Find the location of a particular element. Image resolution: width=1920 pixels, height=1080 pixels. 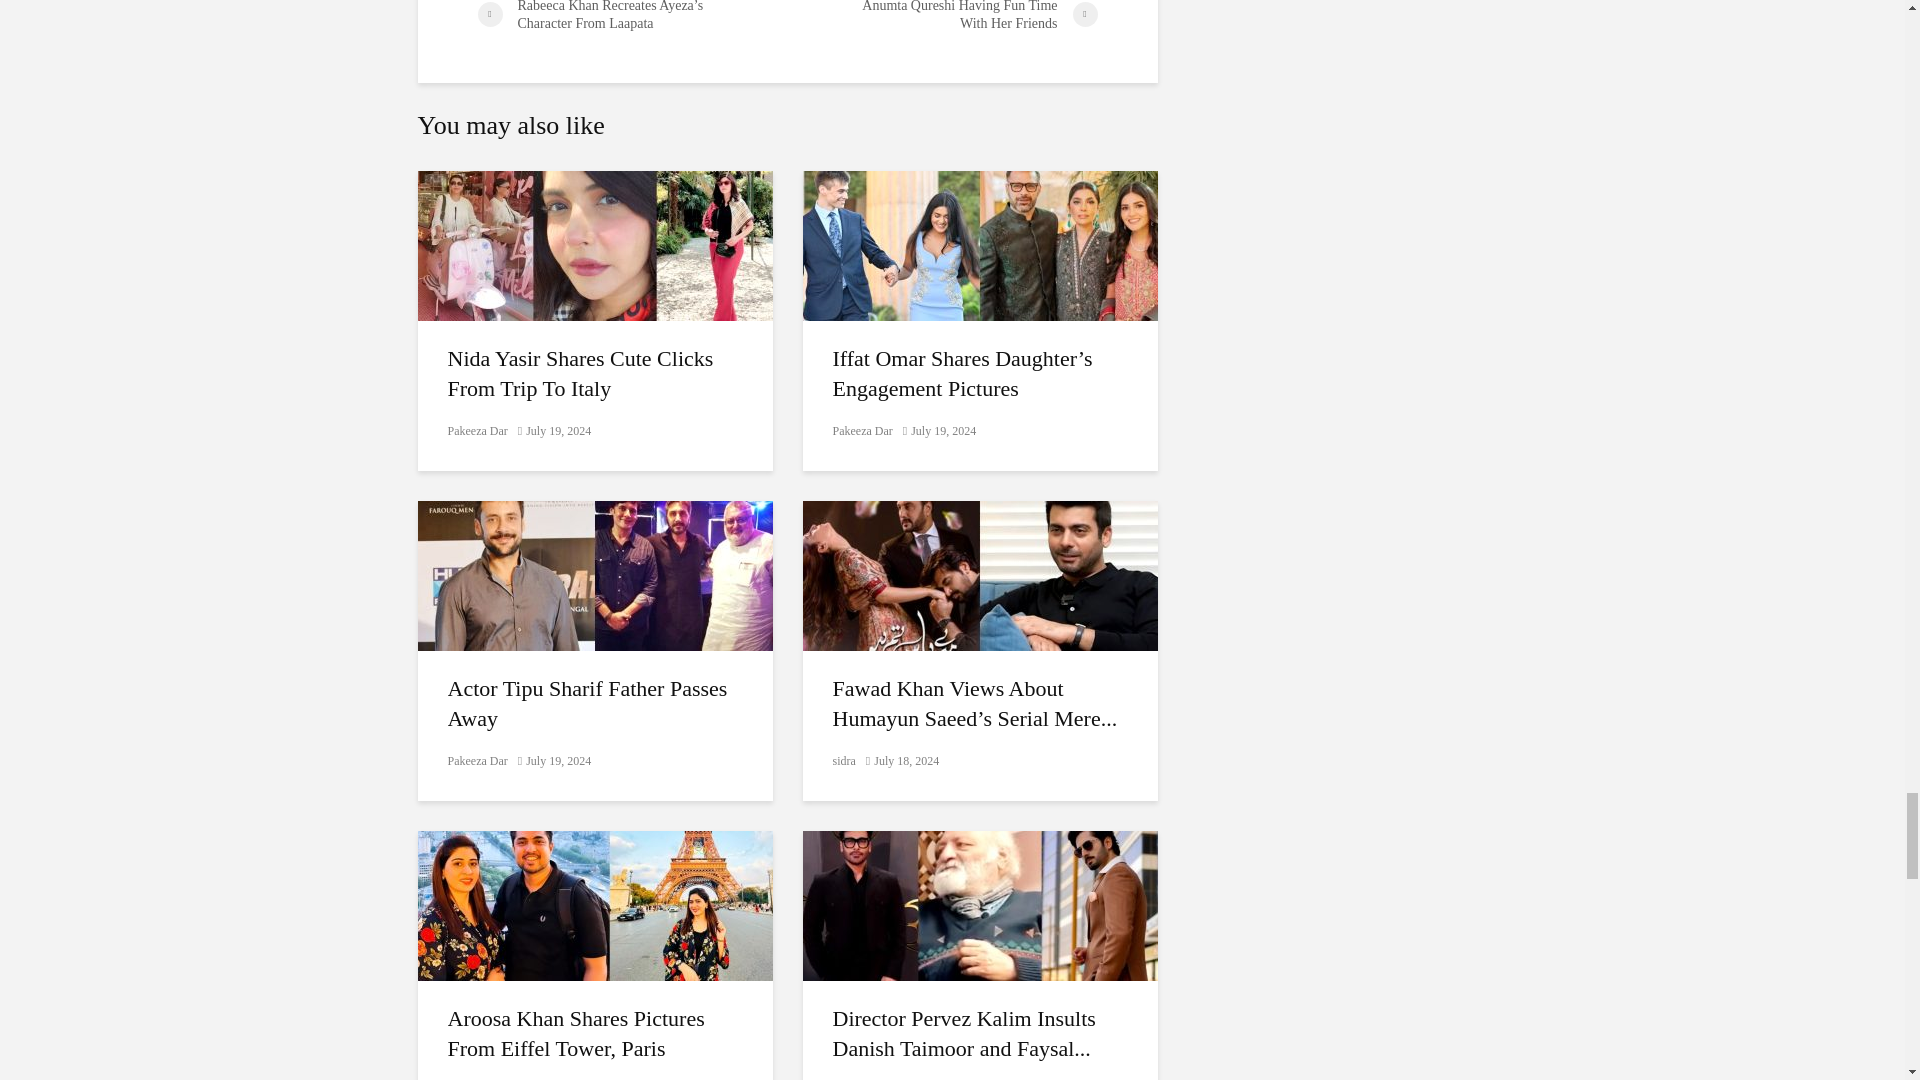

Anumta Qureshi Having Fun Time With Her Friends is located at coordinates (942, 16).